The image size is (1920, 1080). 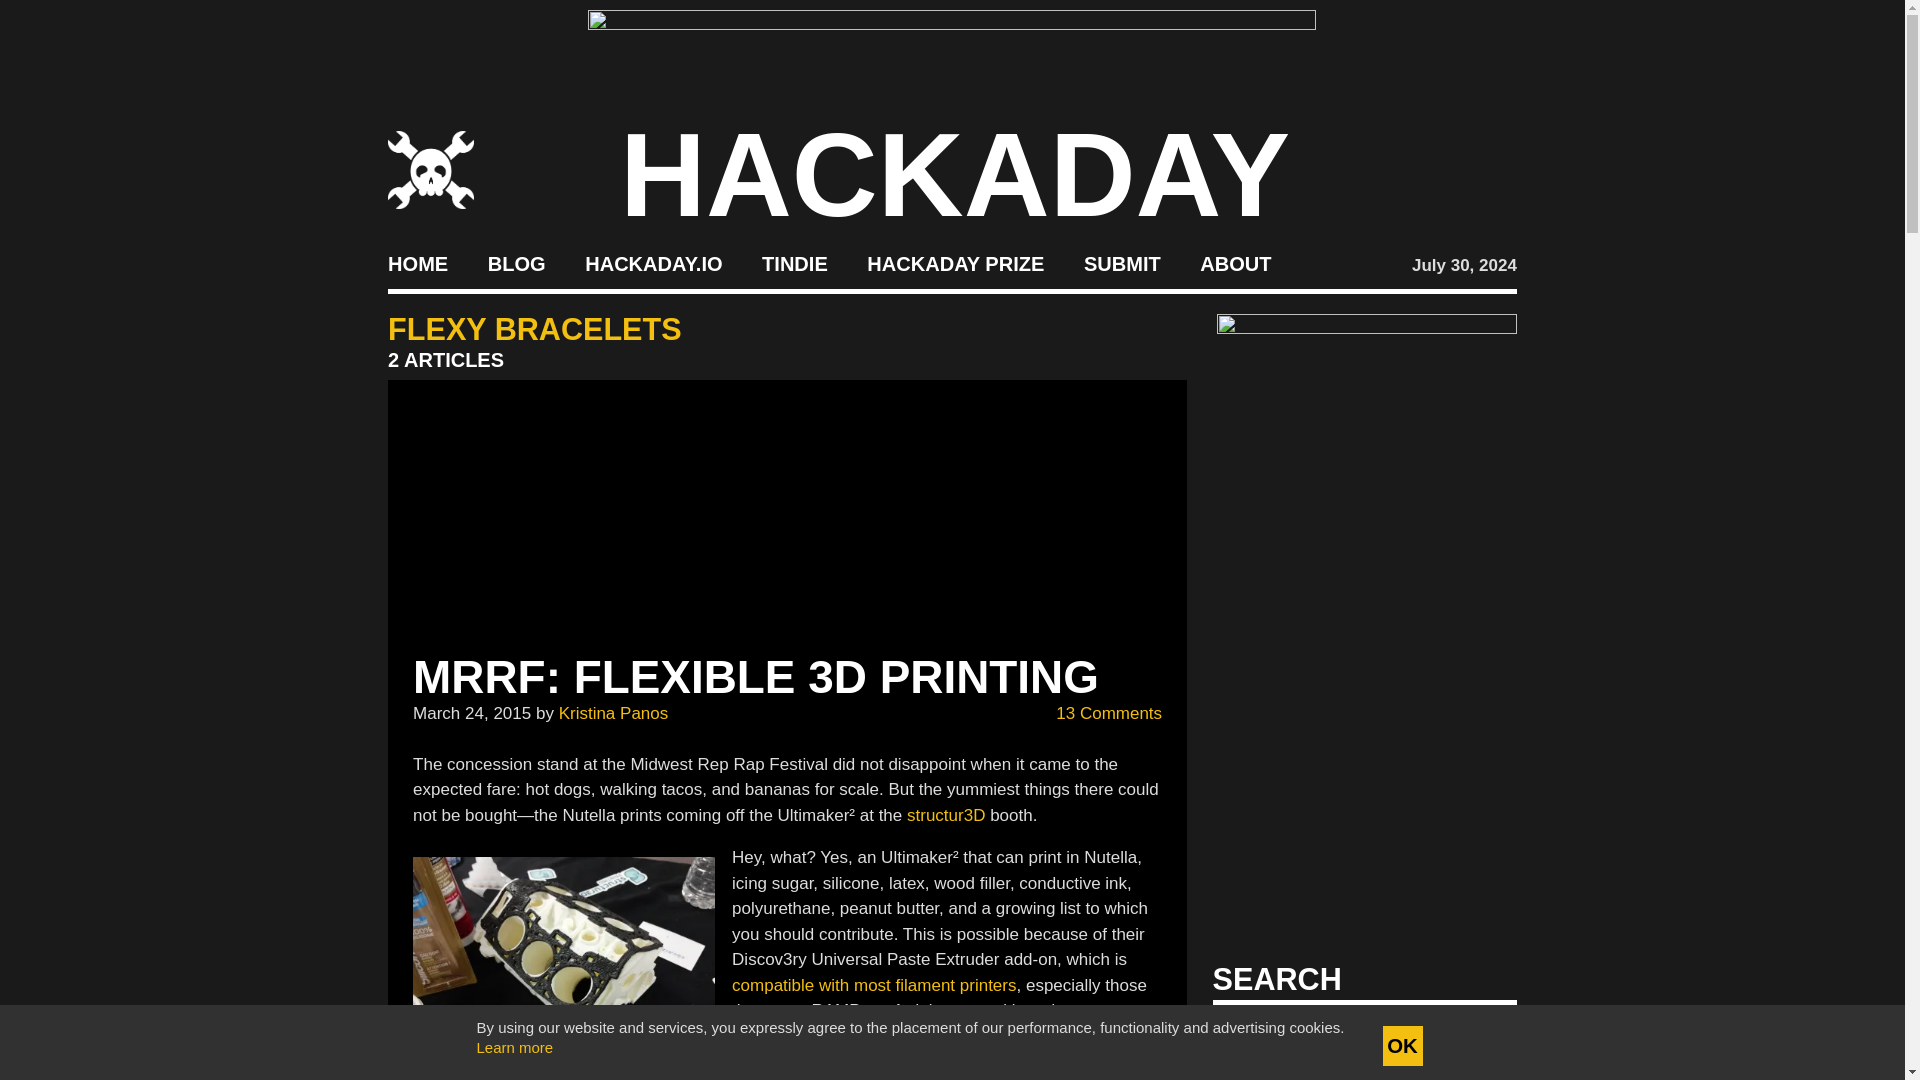 What do you see at coordinates (613, 713) in the screenshot?
I see `Posts by Kristina Panos` at bounding box center [613, 713].